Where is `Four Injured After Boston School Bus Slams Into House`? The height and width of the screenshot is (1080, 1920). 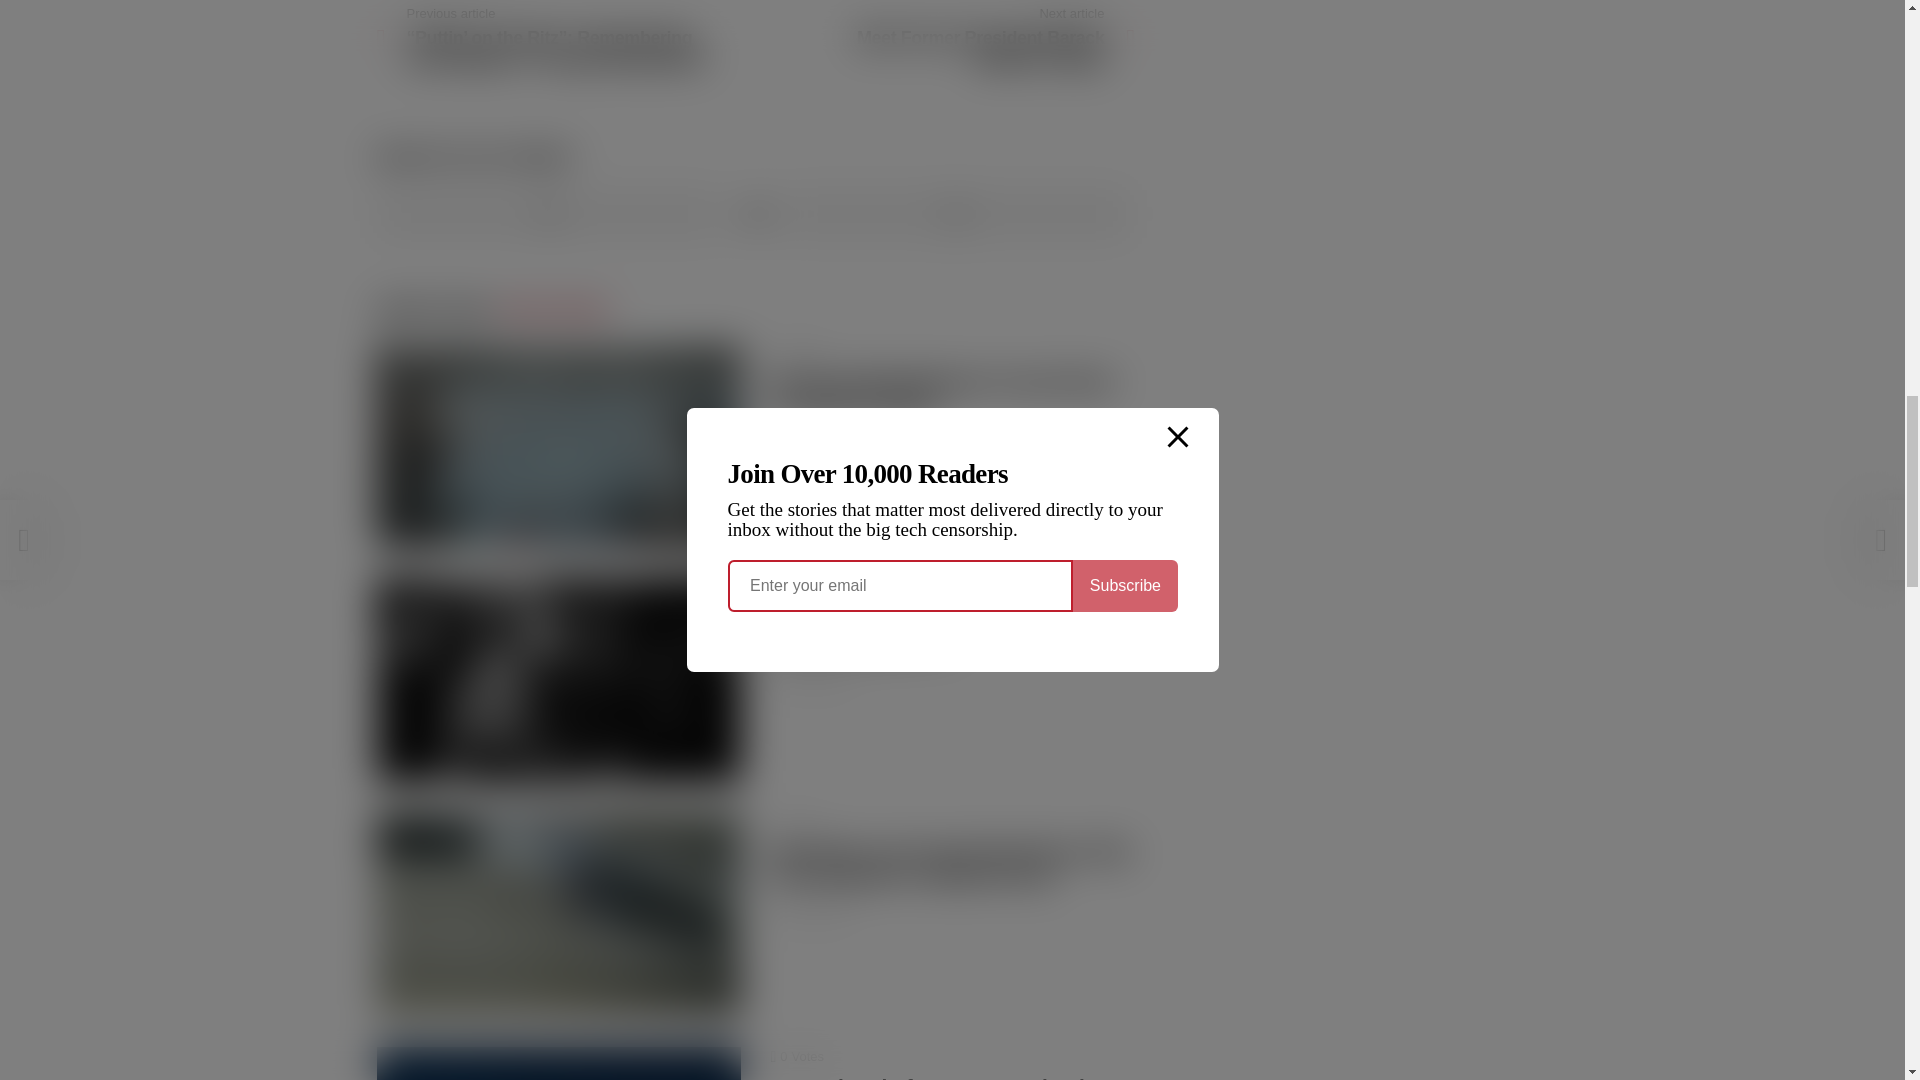 Four Injured After Boston School Bus Slams Into House is located at coordinates (558, 1063).